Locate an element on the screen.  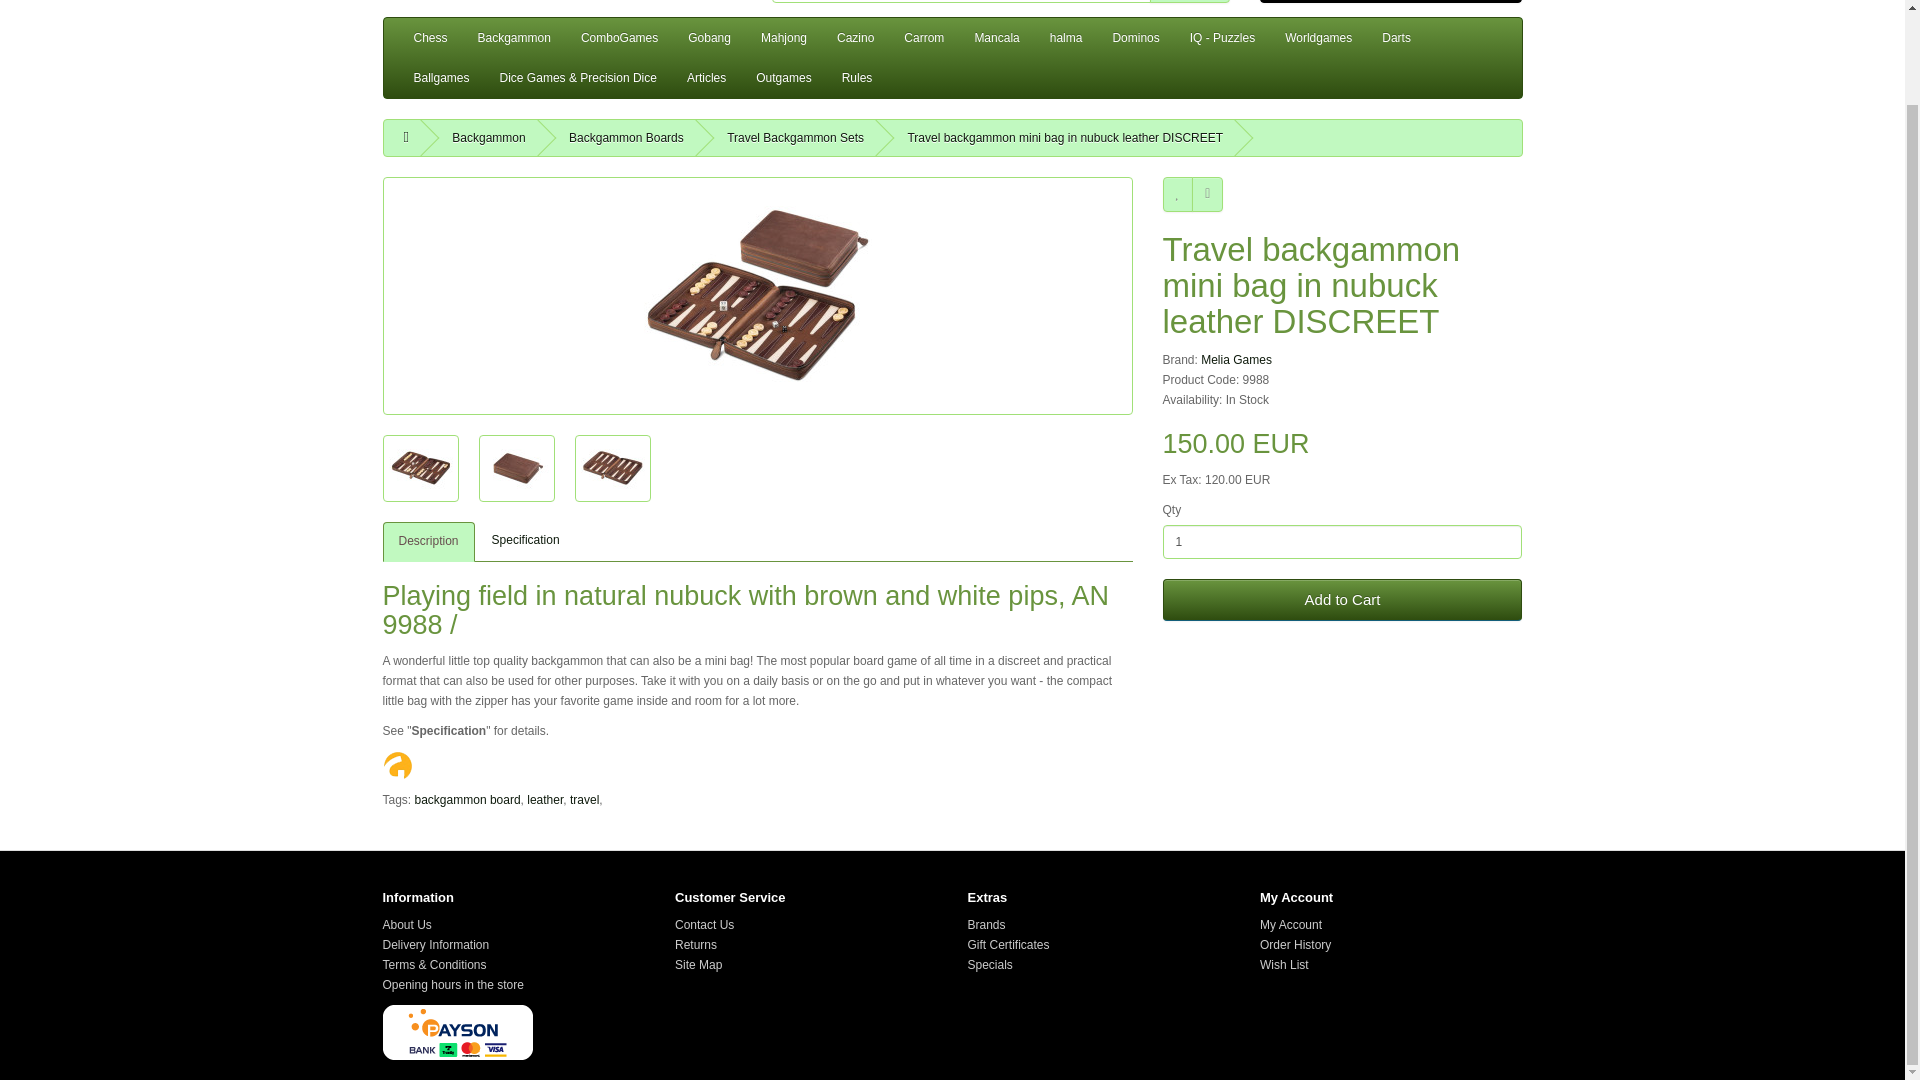
Cazino is located at coordinates (854, 38).